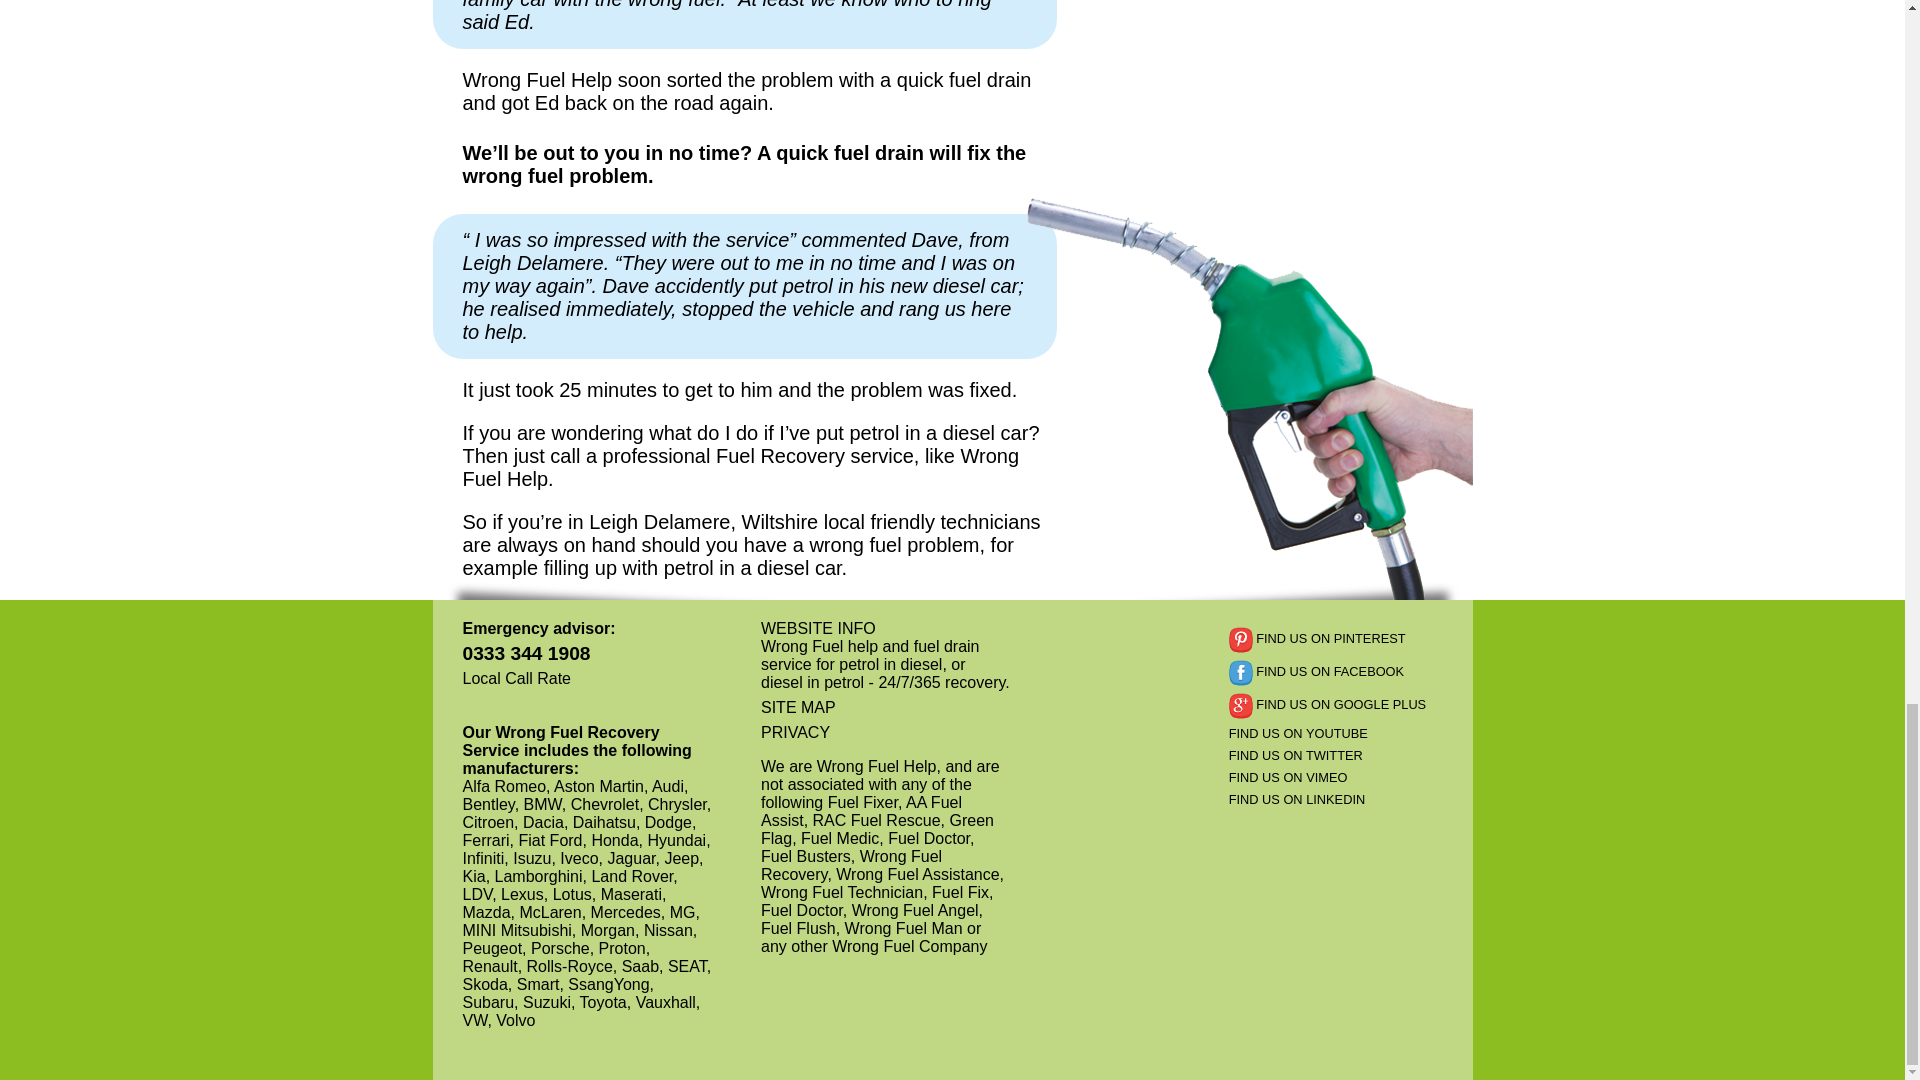 This screenshot has height=1080, width=1920. What do you see at coordinates (884, 708) in the screenshot?
I see `SITE MAP` at bounding box center [884, 708].